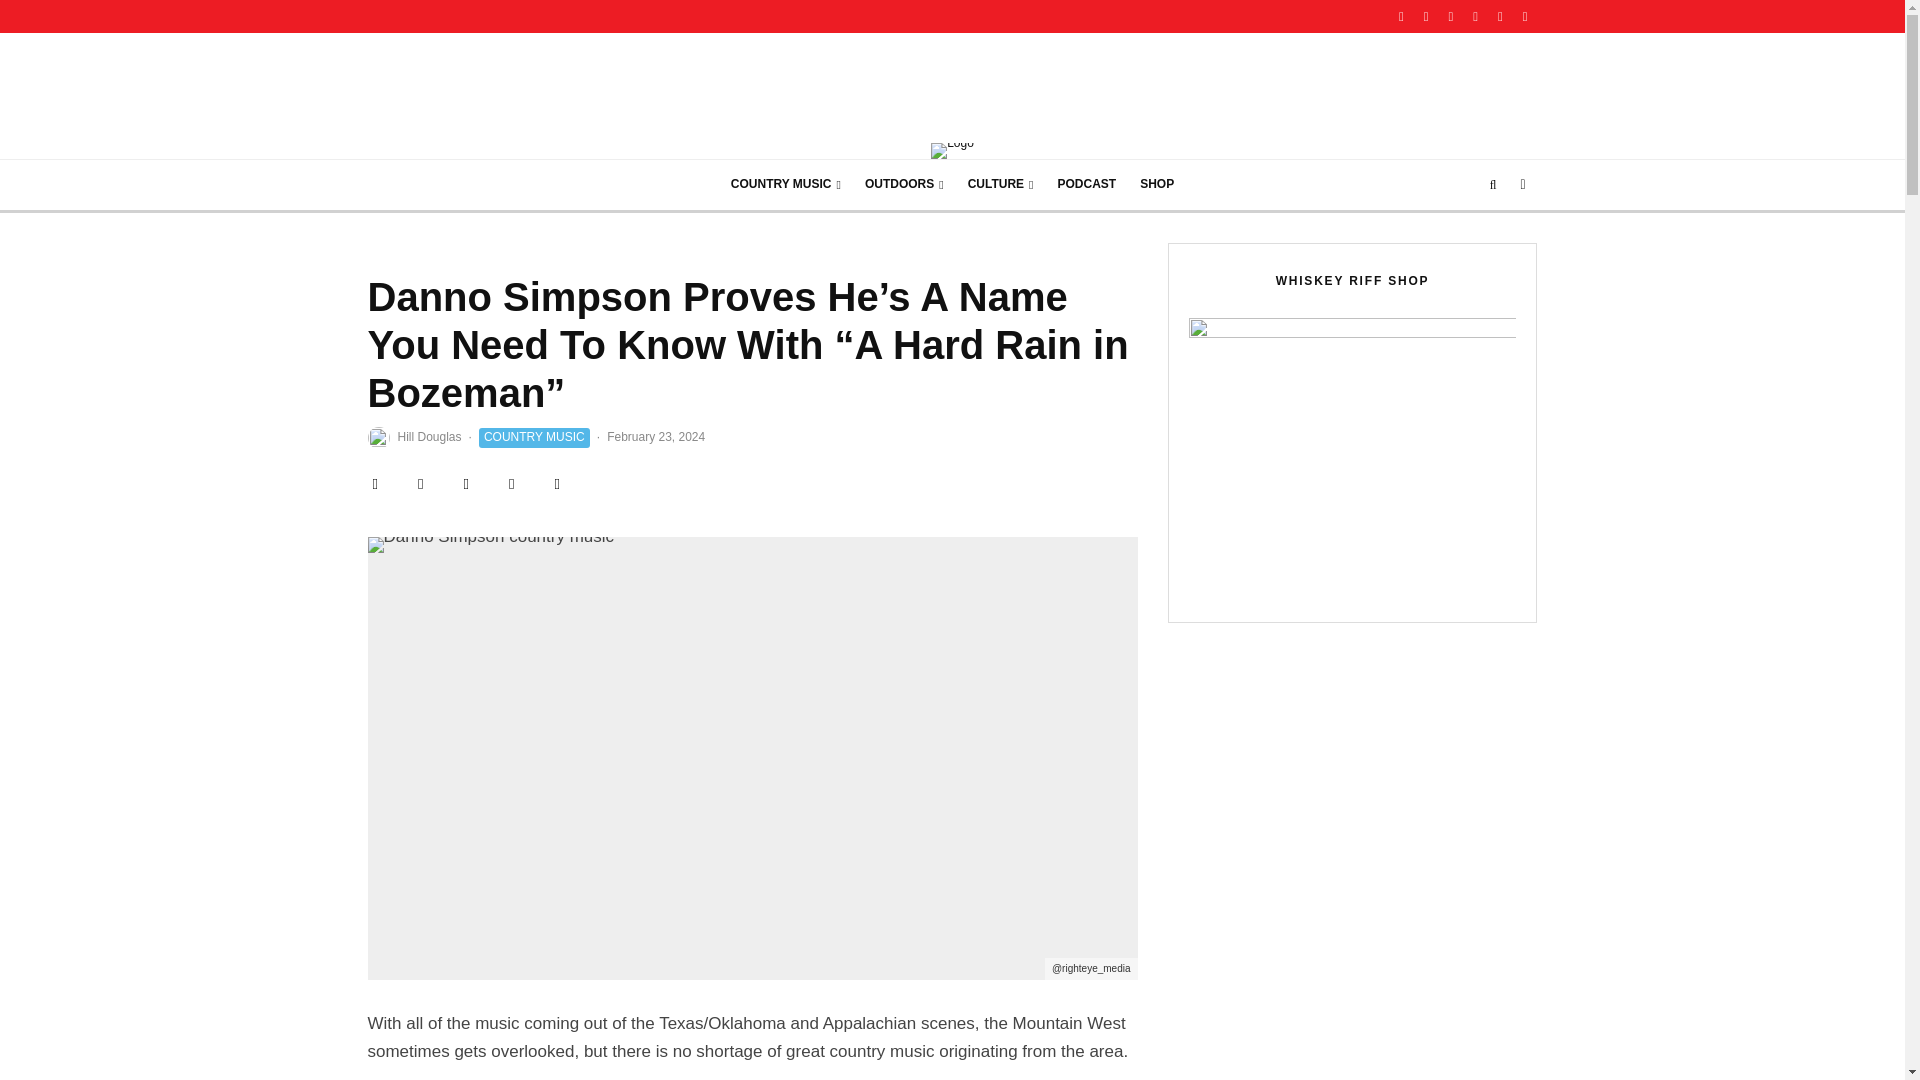 Image resolution: width=1920 pixels, height=1080 pixels. I want to click on OUTDOORS, so click(904, 184).